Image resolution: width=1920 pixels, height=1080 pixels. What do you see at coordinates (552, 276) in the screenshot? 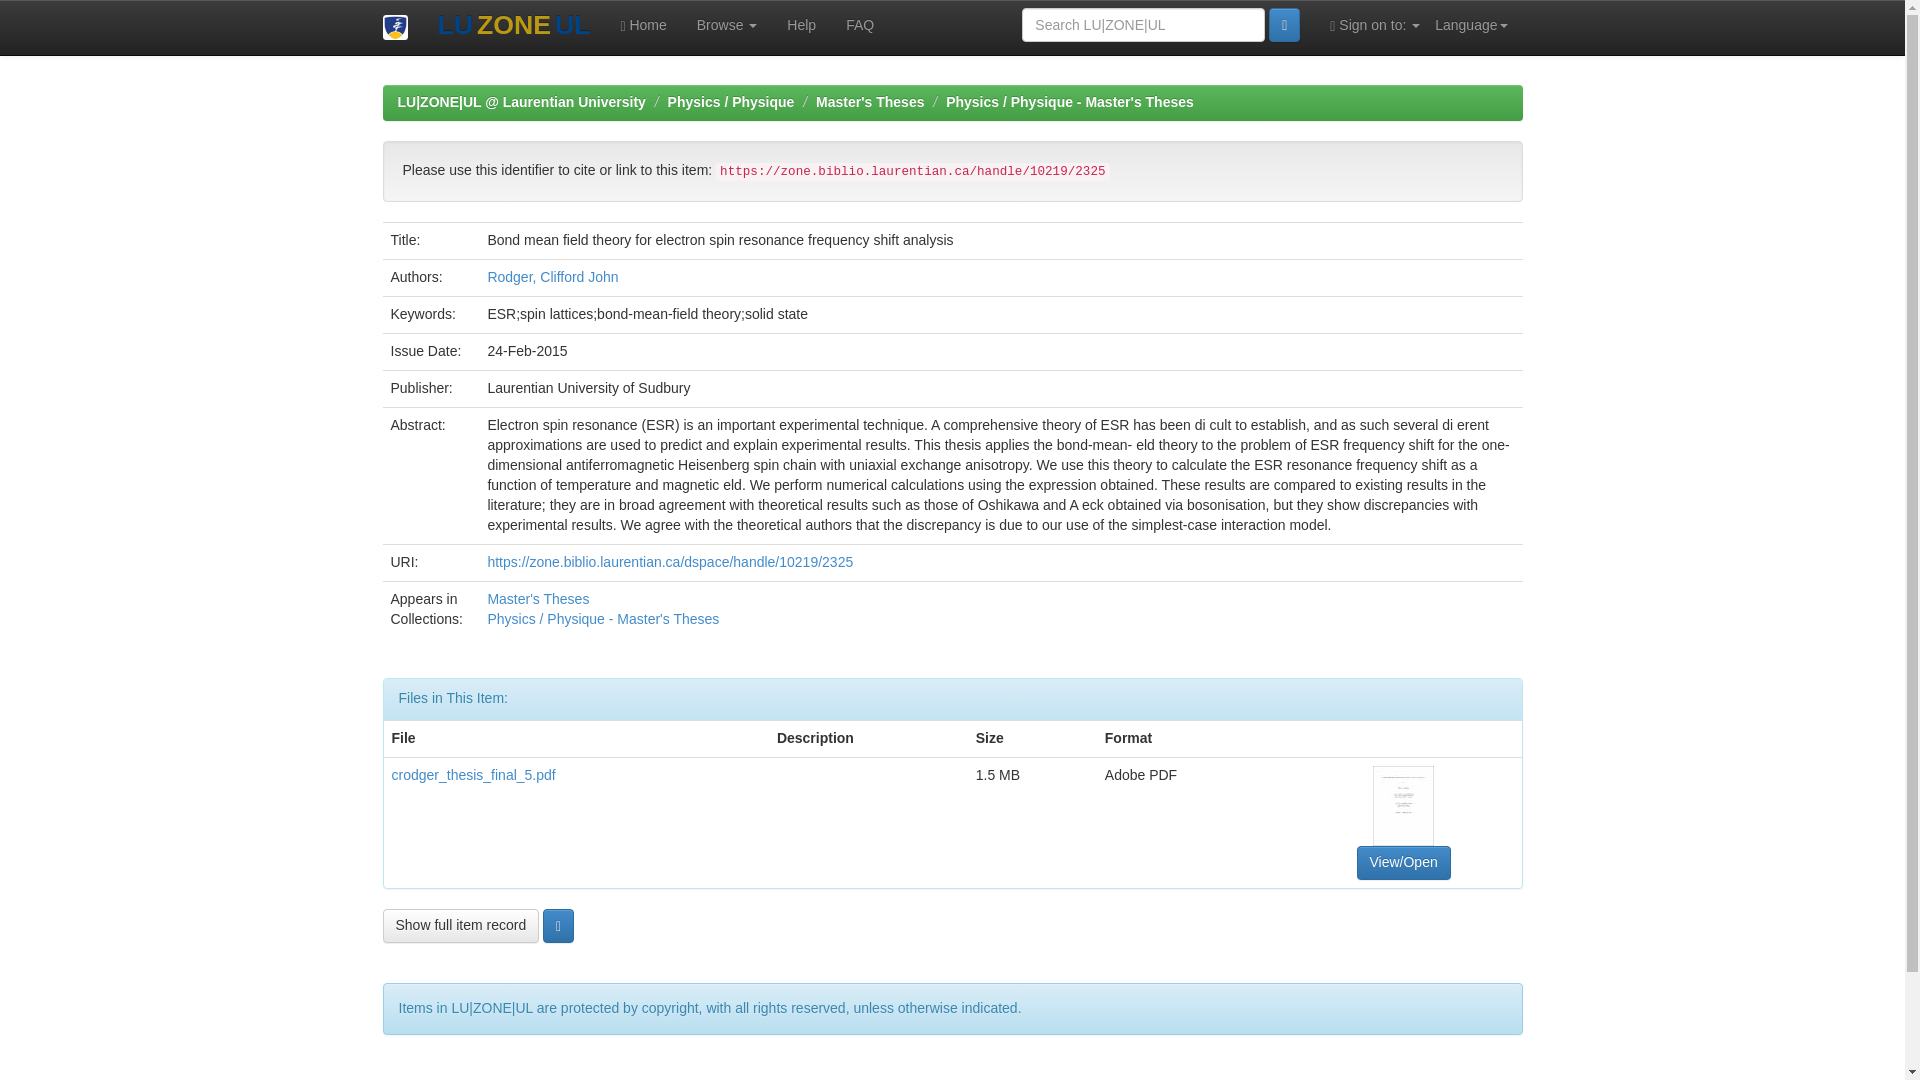
I see `Rodger, Clifford John` at bounding box center [552, 276].